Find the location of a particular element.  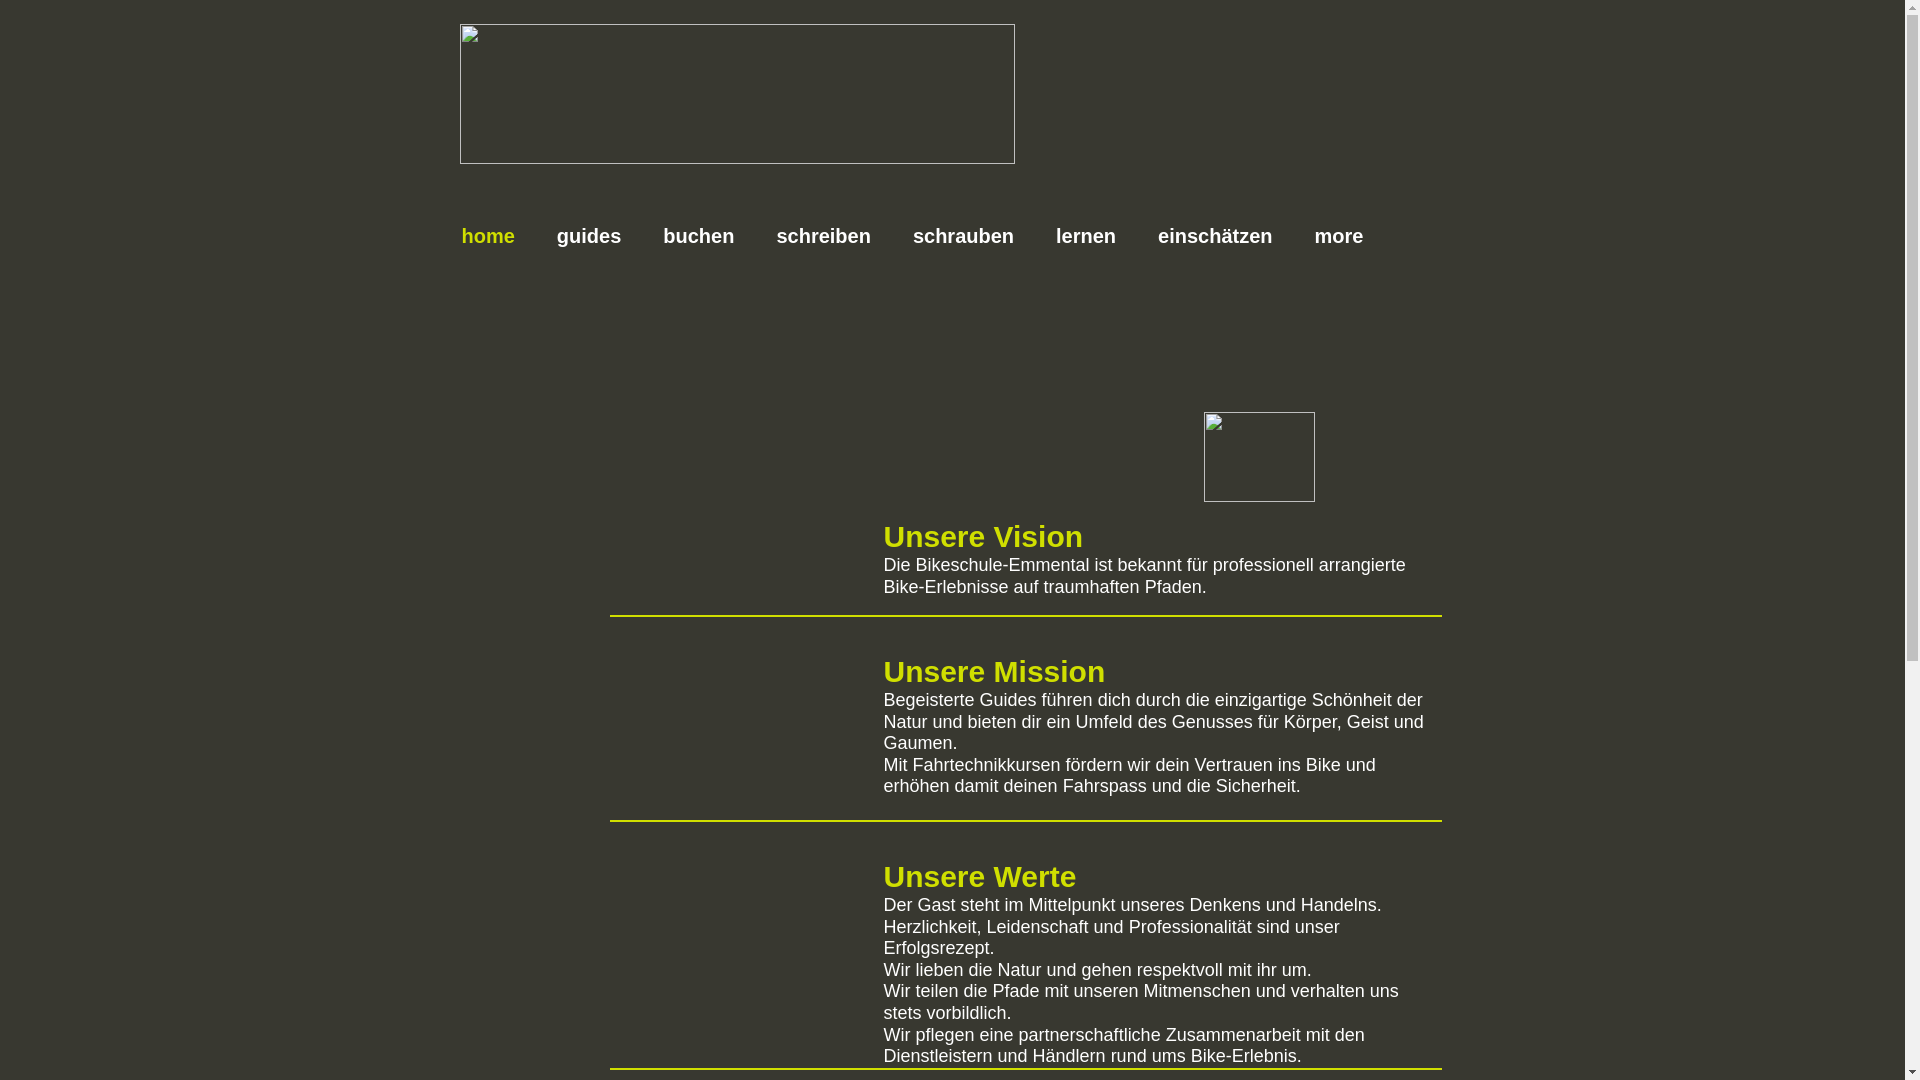

lernen is located at coordinates (1086, 236).